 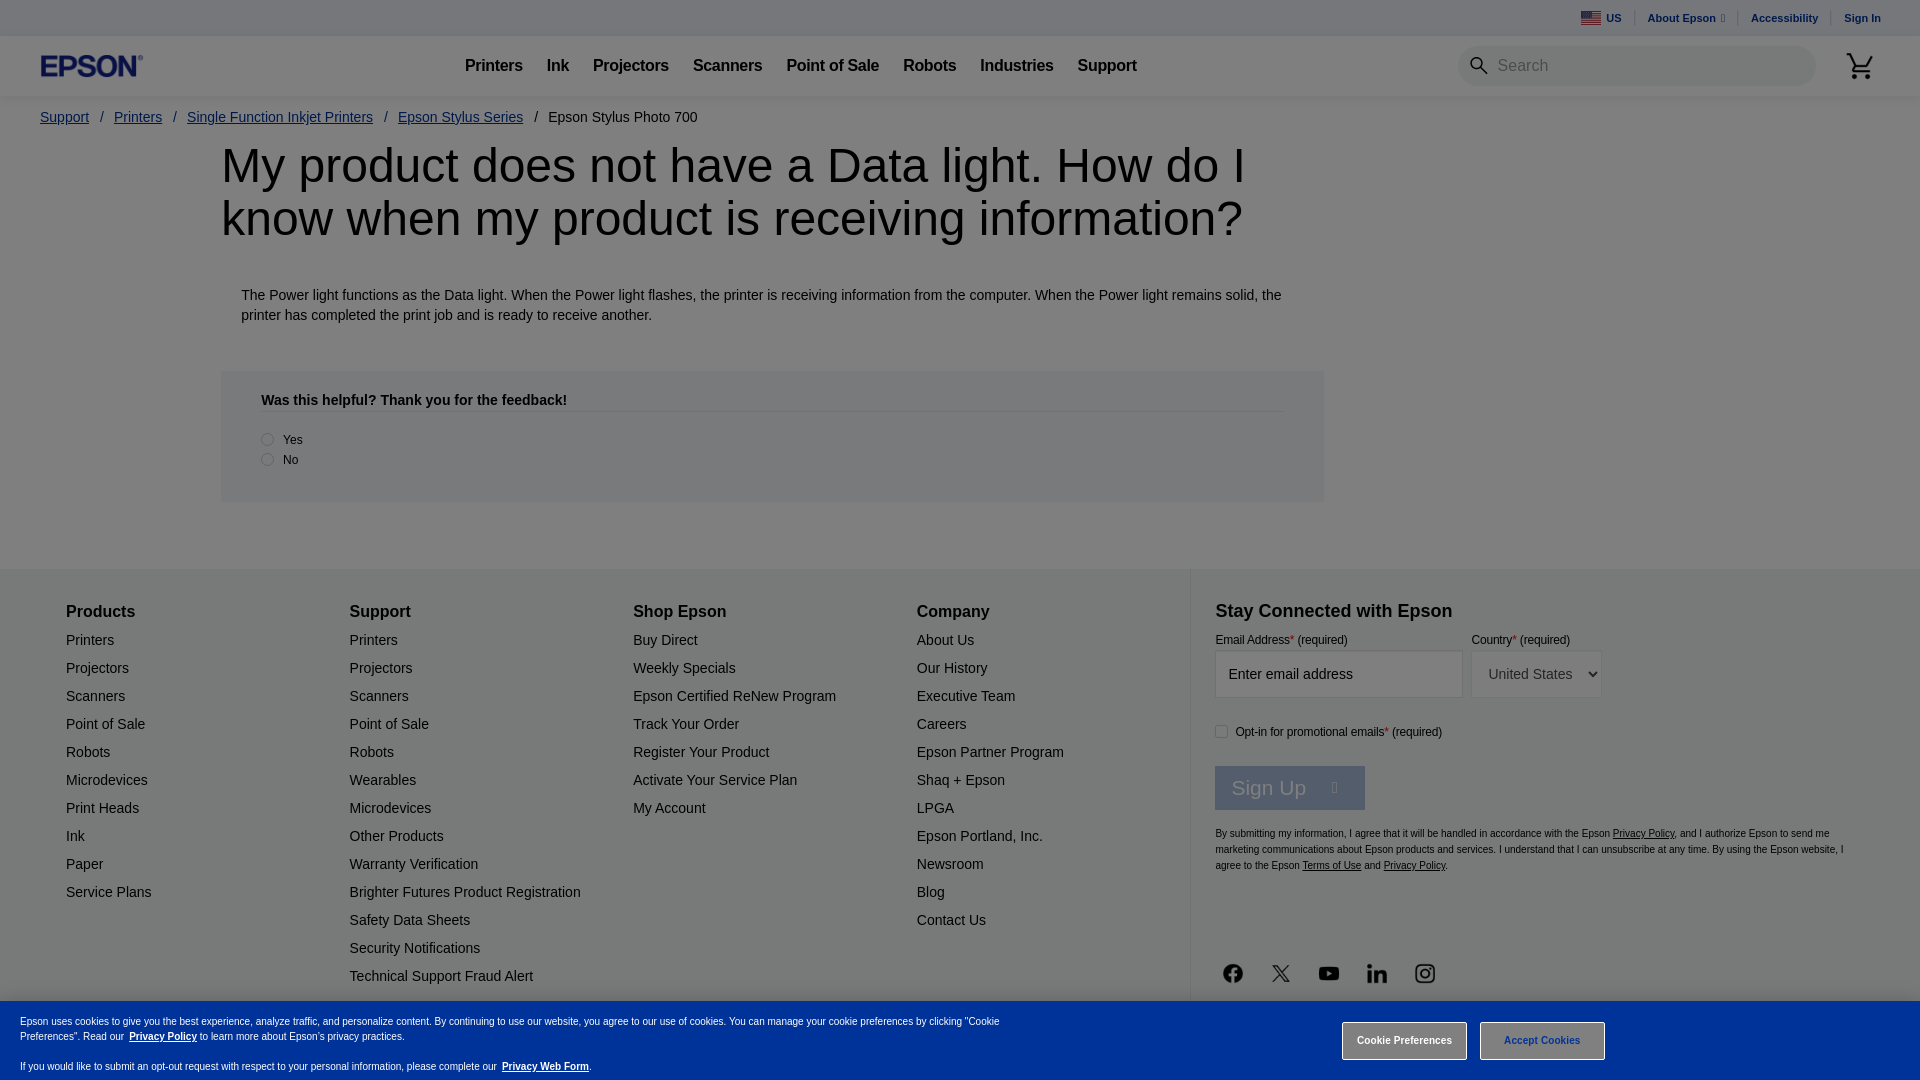 What do you see at coordinates (1222, 730) in the screenshot?
I see `on` at bounding box center [1222, 730].